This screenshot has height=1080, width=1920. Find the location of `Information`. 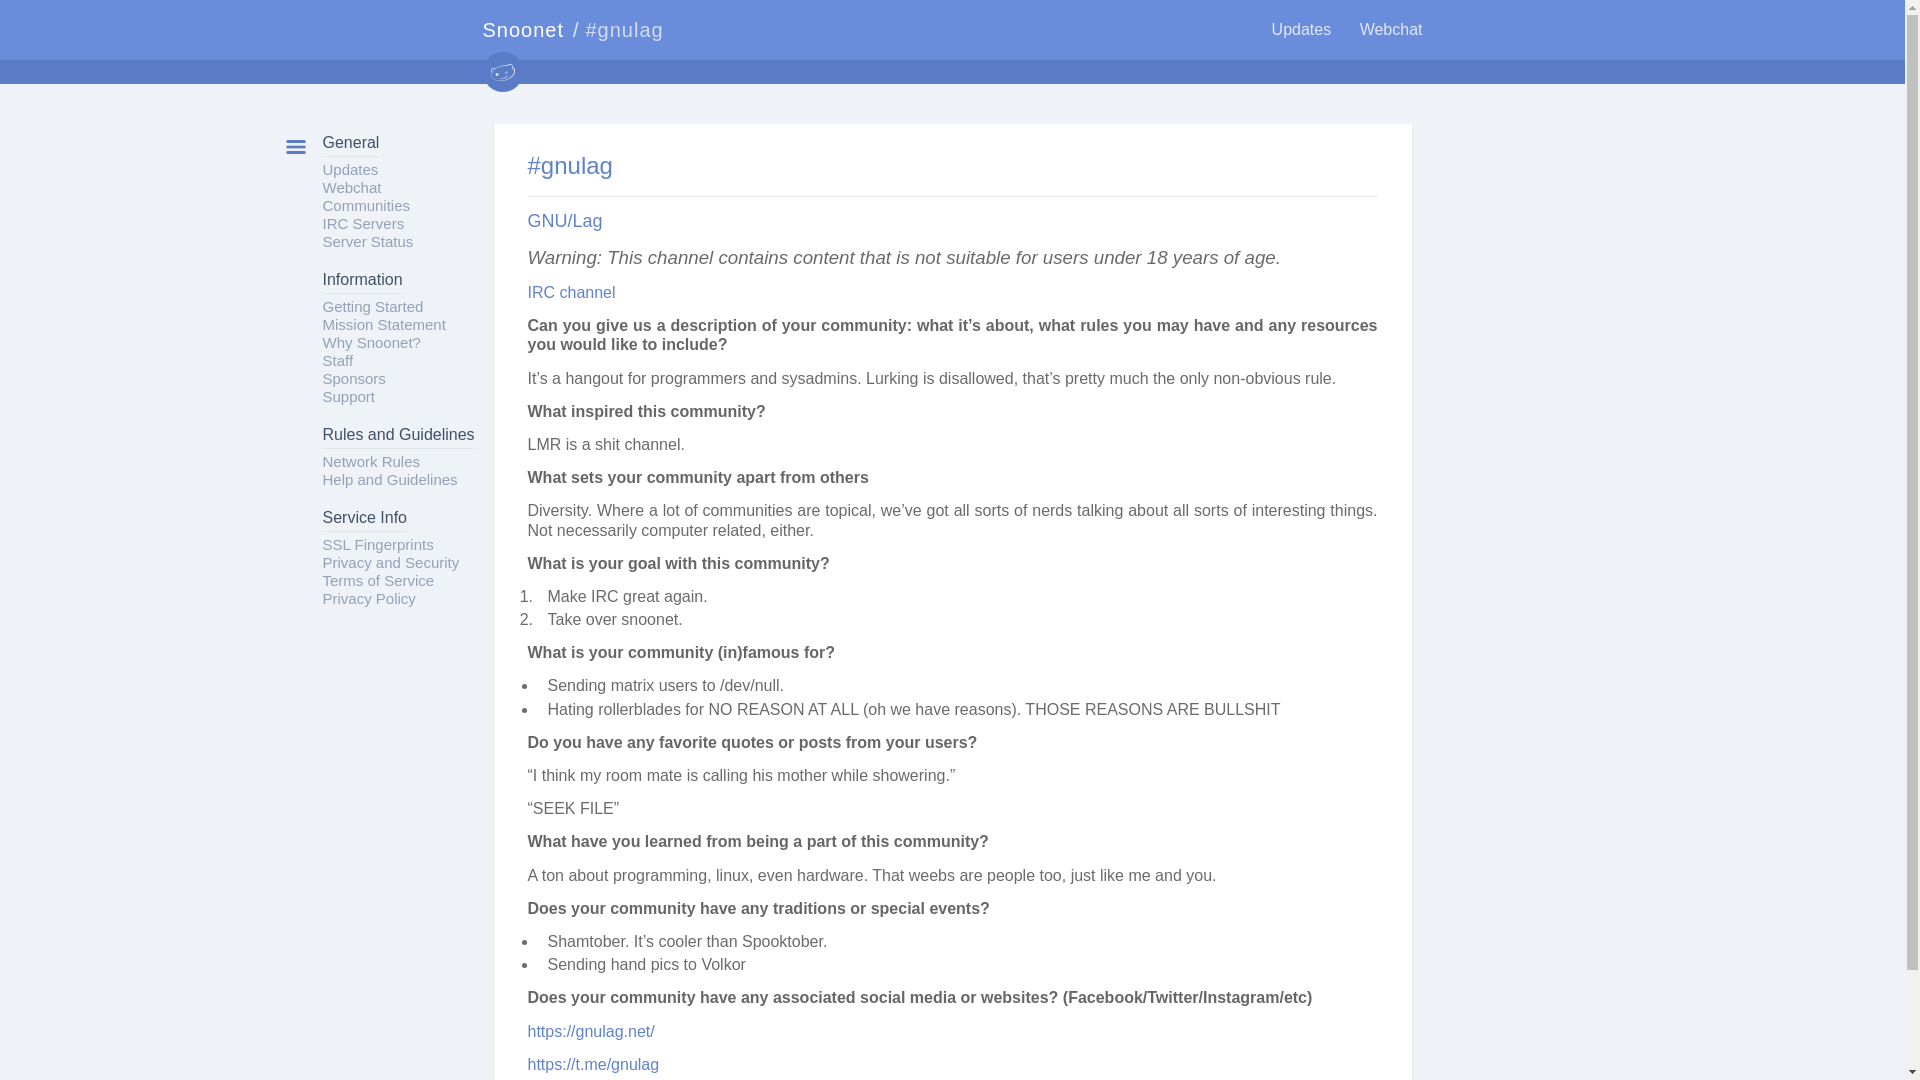

Information is located at coordinates (362, 282).